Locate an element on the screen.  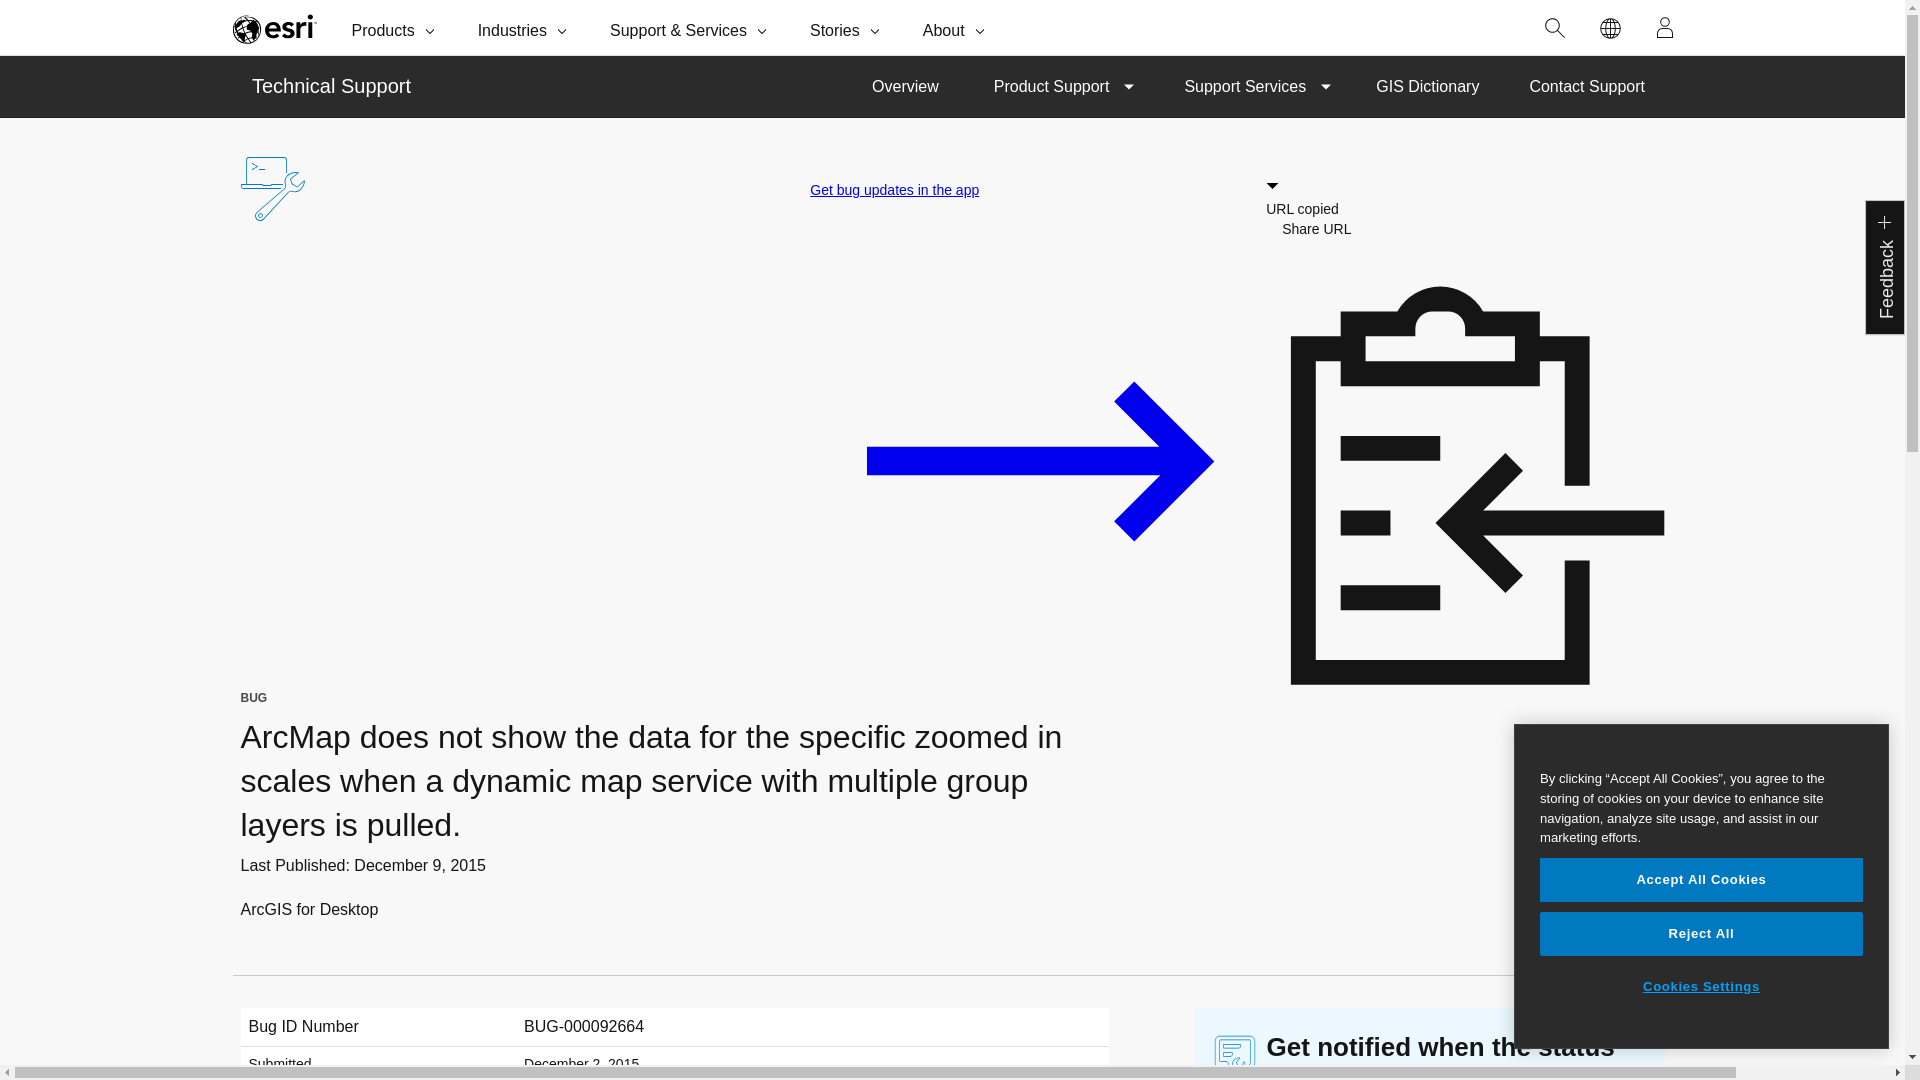
Sign In is located at coordinates (1665, 28).